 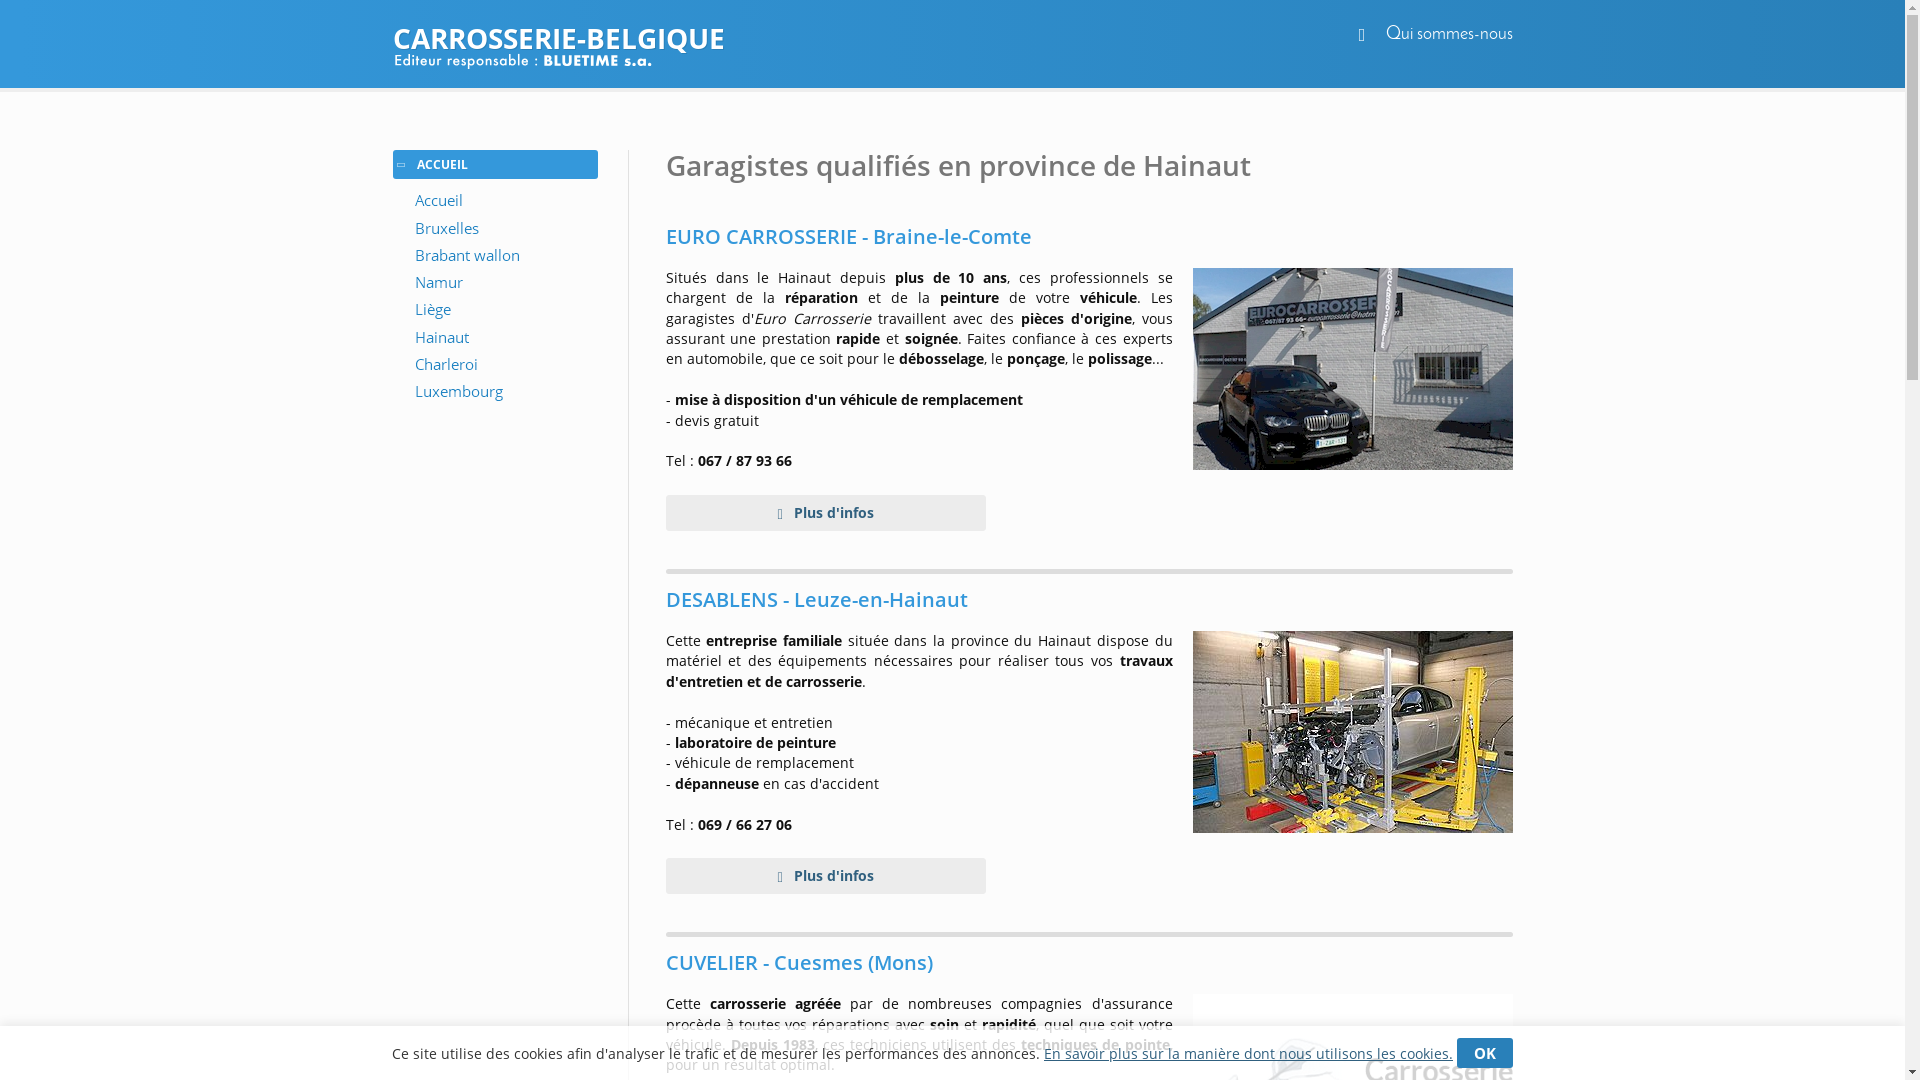 I want to click on Plus d'infos, so click(x=826, y=513).